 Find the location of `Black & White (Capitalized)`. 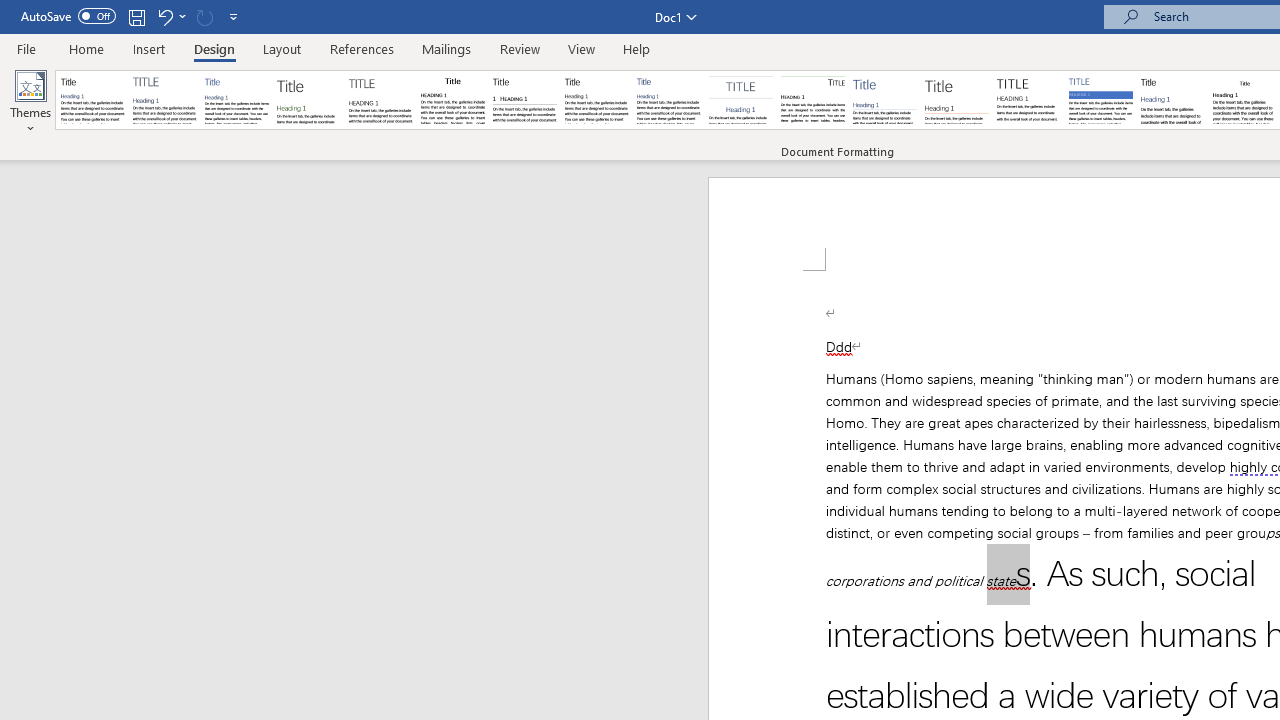

Black & White (Capitalized) is located at coordinates (381, 100).